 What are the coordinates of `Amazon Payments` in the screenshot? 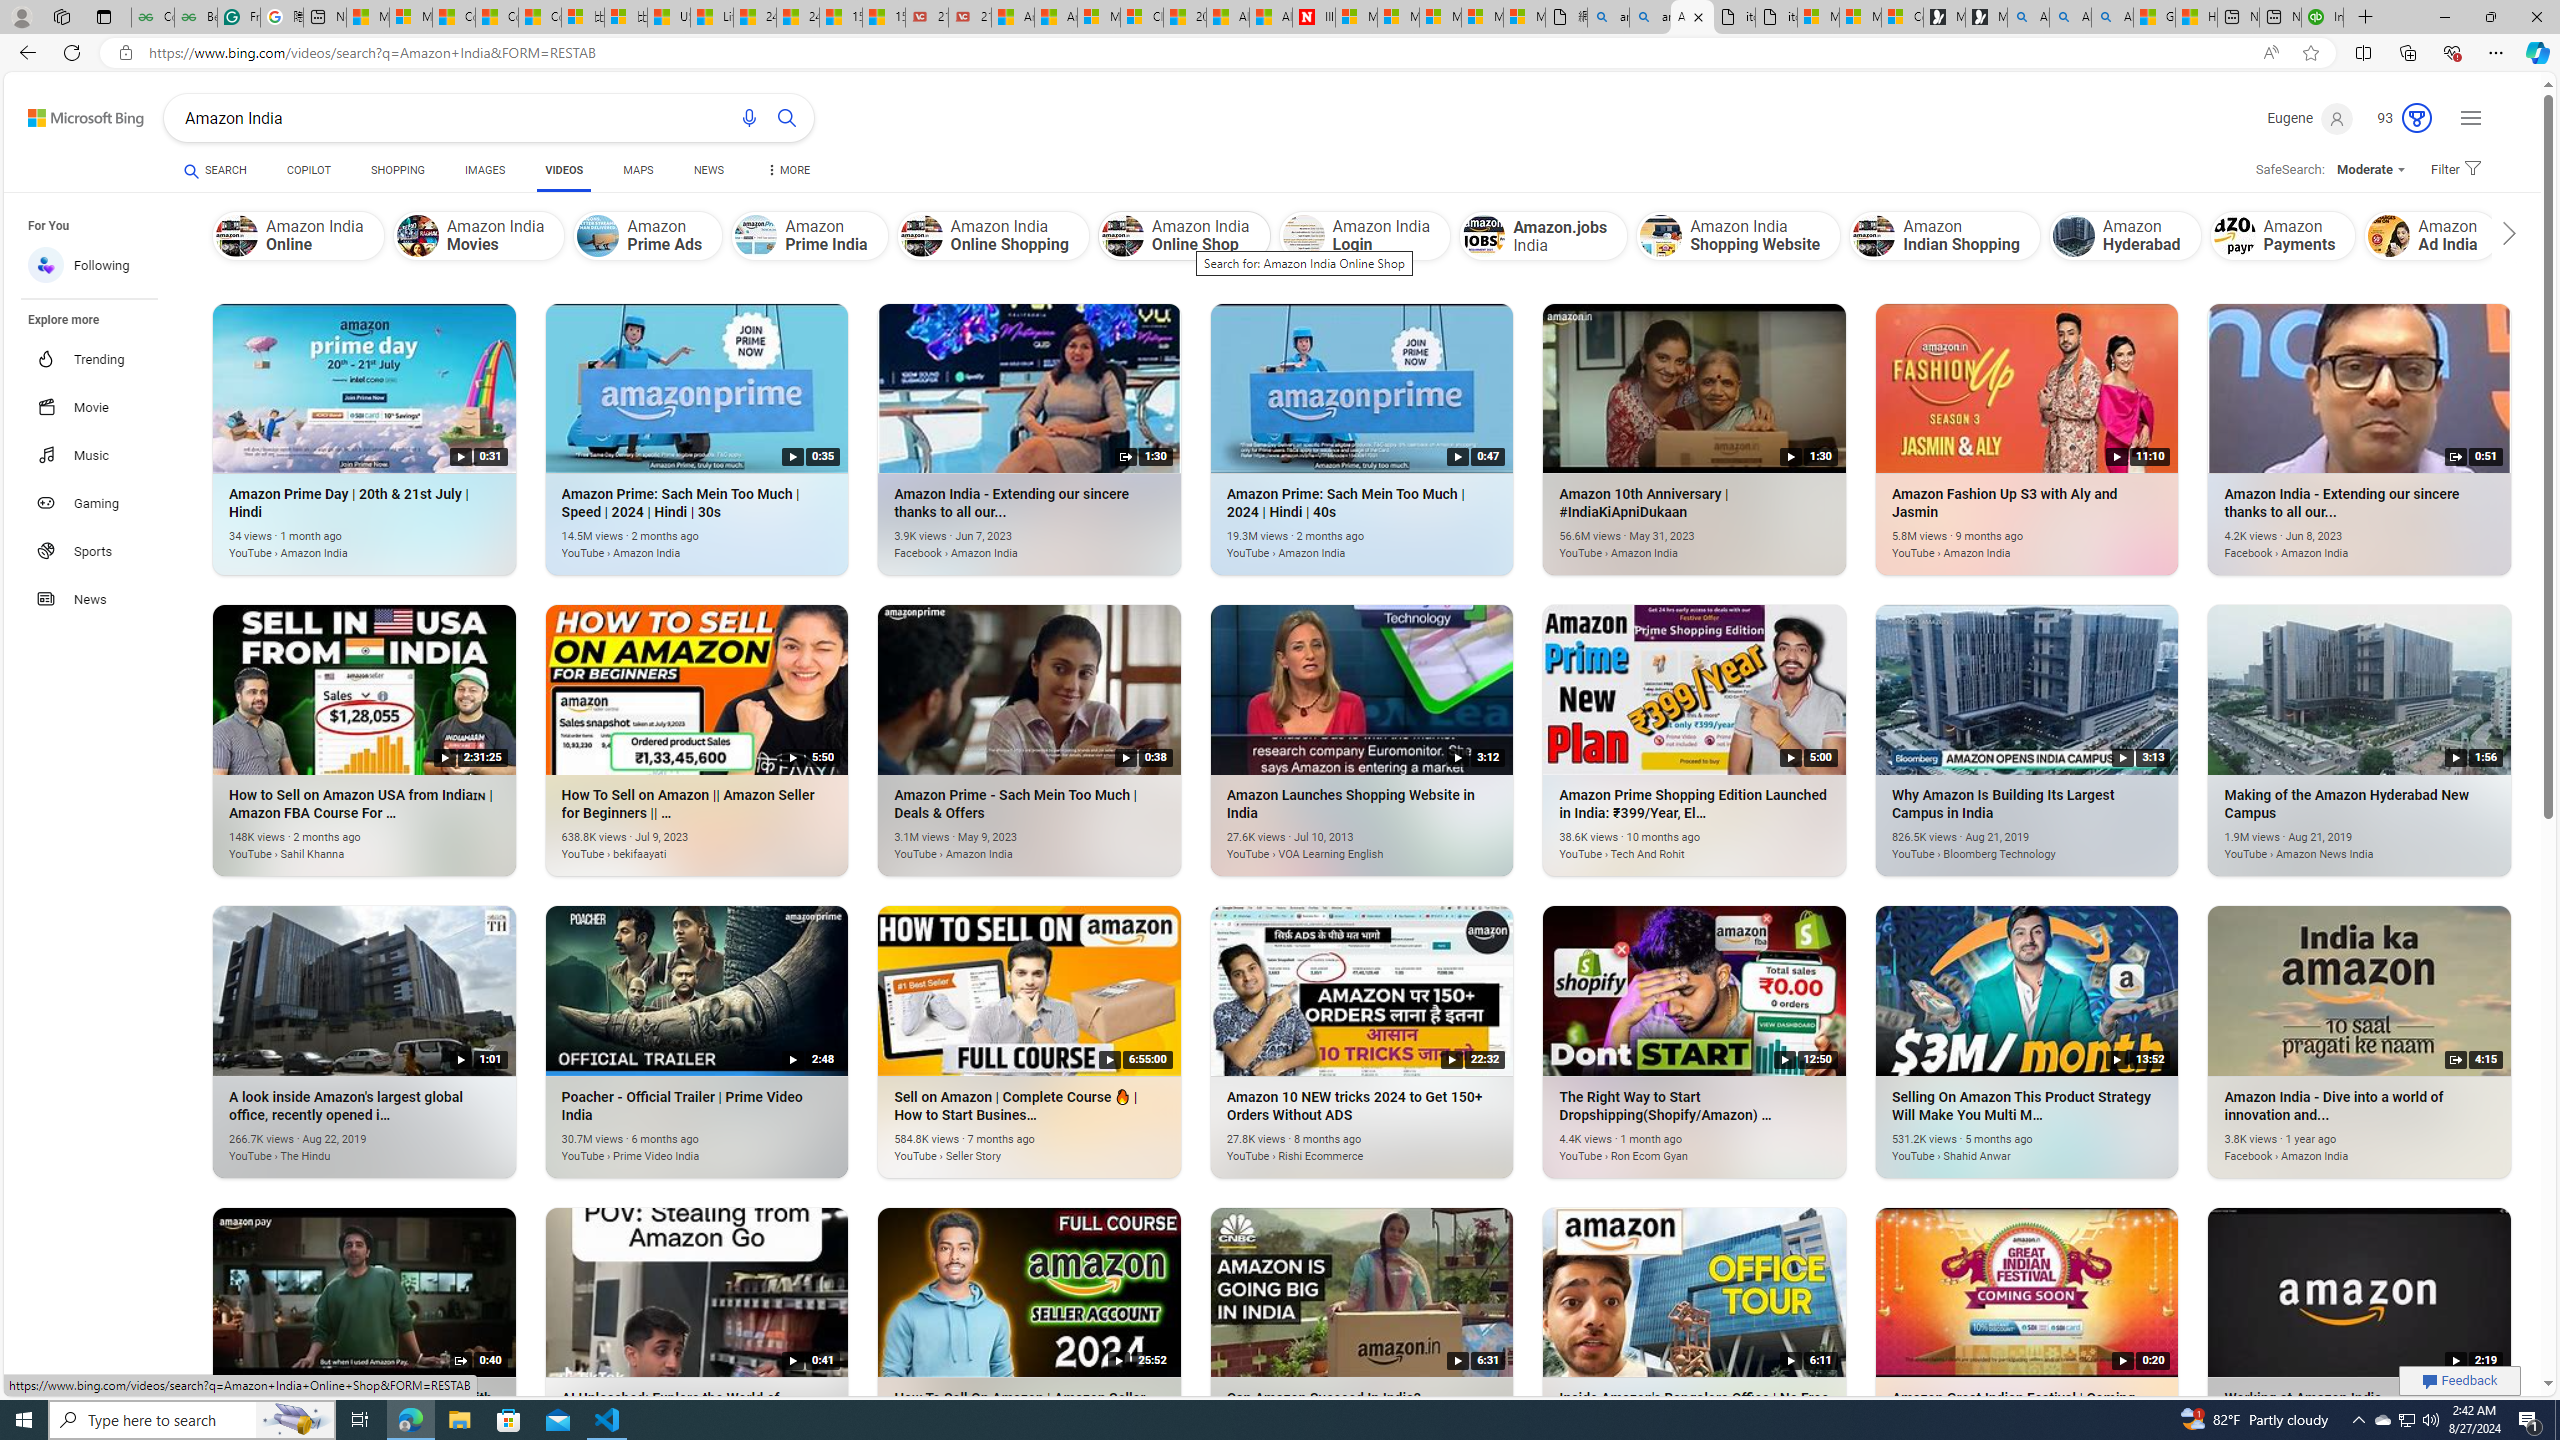 It's located at (2233, 235).